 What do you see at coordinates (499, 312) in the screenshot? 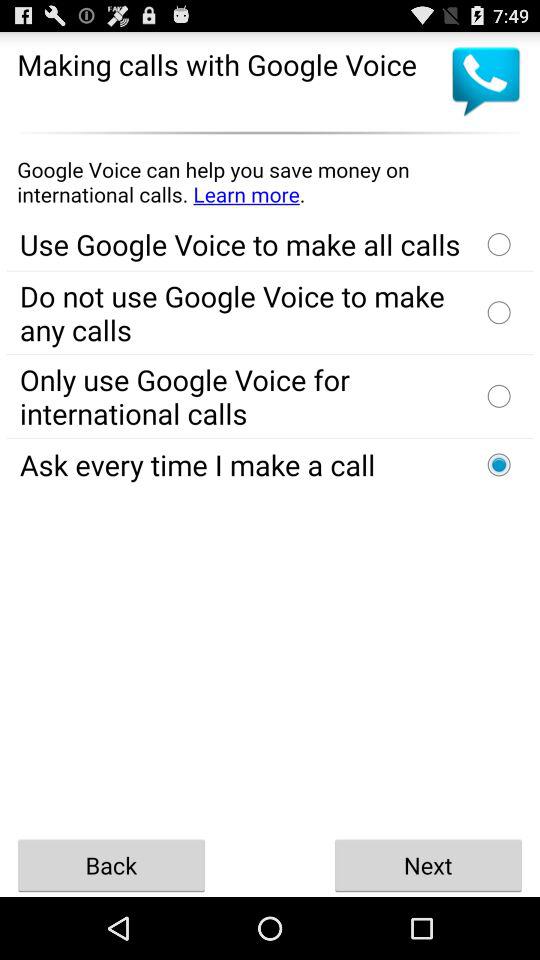
I see `toggle option` at bounding box center [499, 312].